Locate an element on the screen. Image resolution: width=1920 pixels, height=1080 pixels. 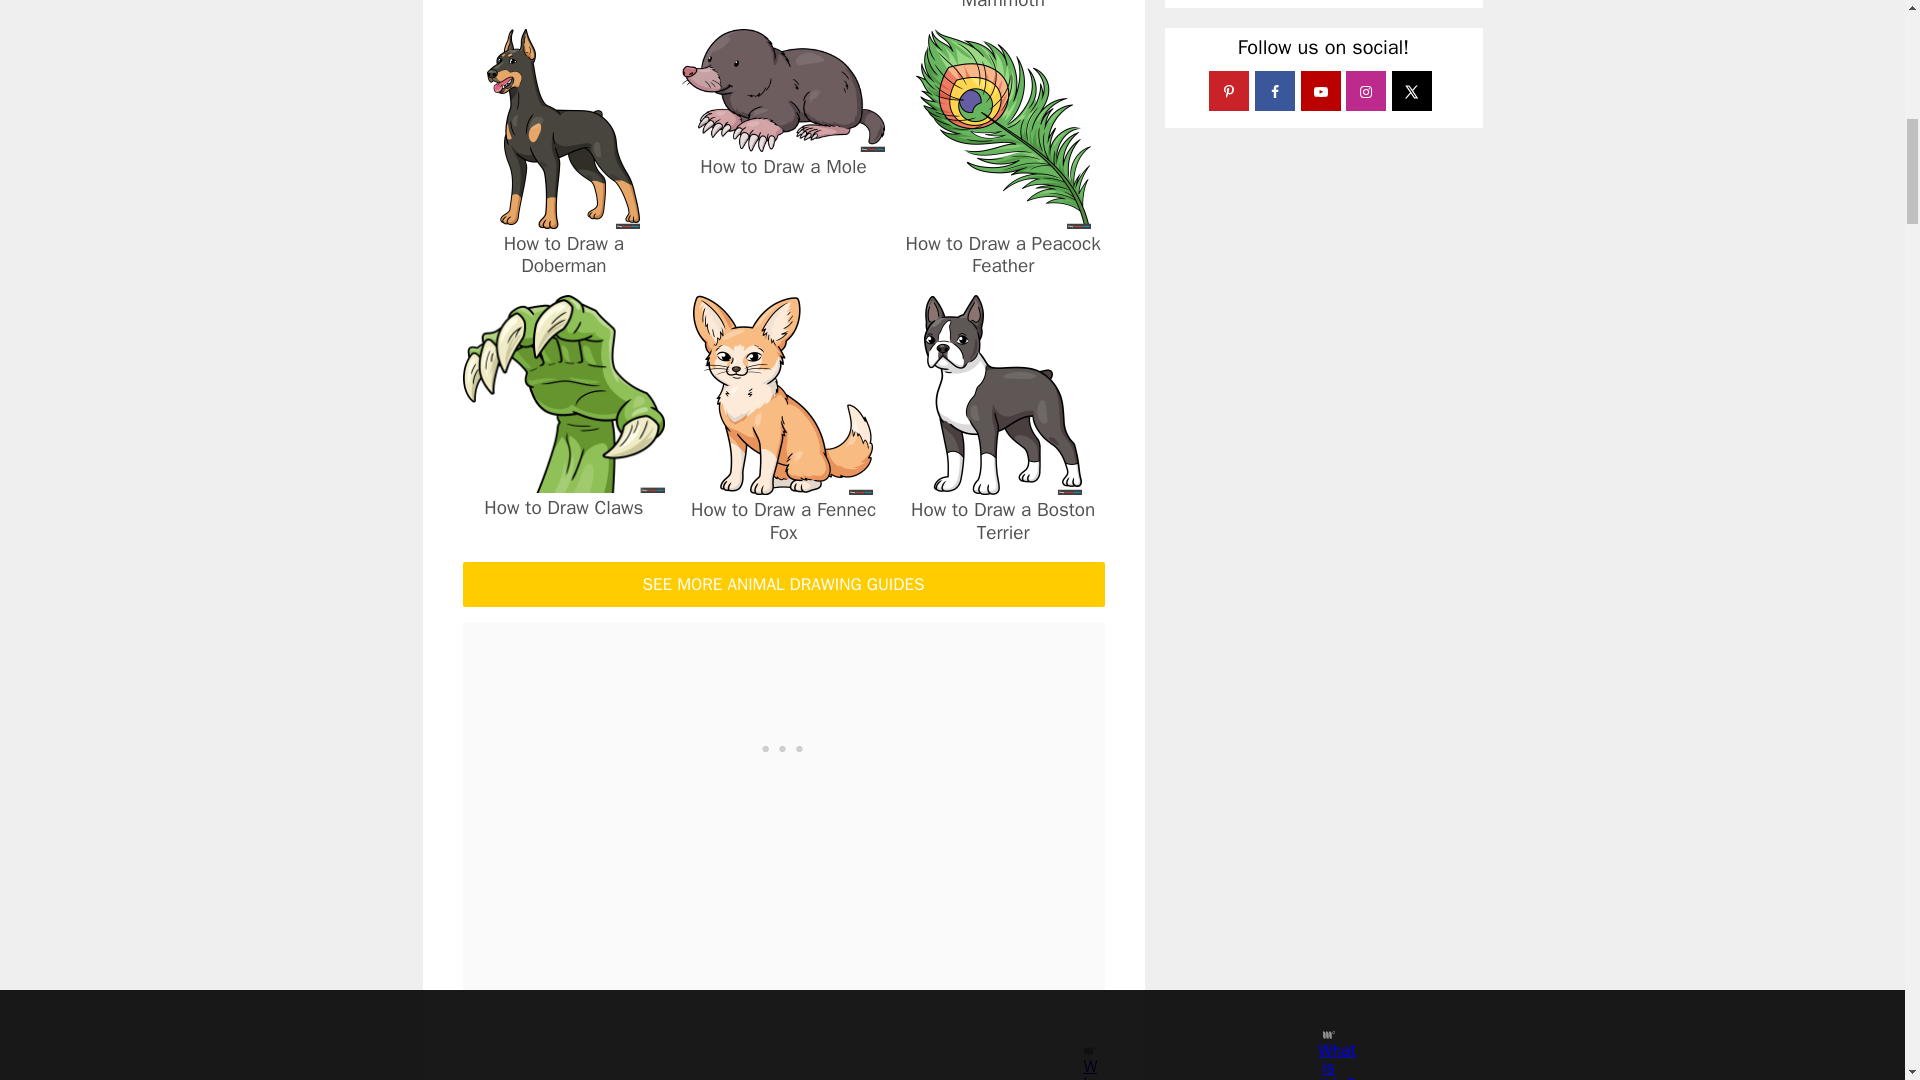
How to Draw a Peacock Feather is located at coordinates (1002, 215).